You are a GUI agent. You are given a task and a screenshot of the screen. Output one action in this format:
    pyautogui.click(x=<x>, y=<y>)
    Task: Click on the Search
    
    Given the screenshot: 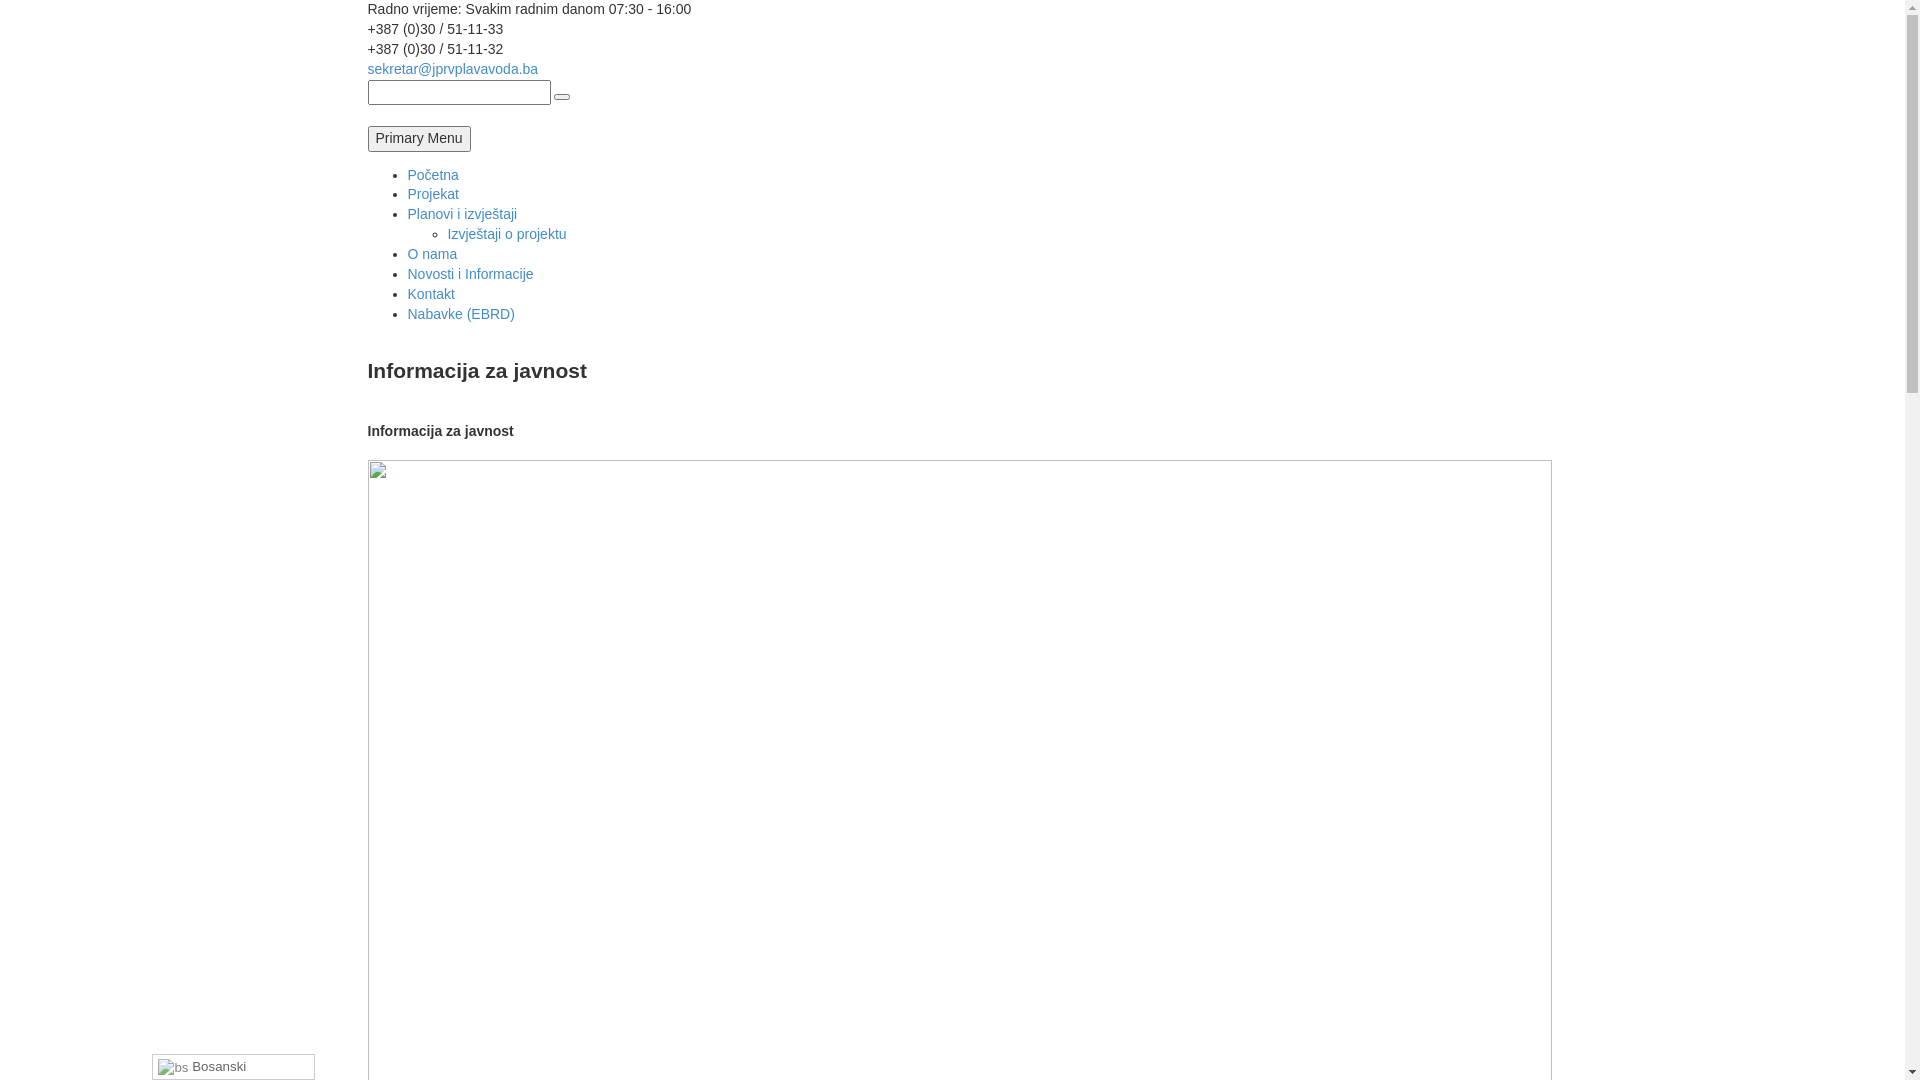 What is the action you would take?
    pyautogui.click(x=562, y=97)
    